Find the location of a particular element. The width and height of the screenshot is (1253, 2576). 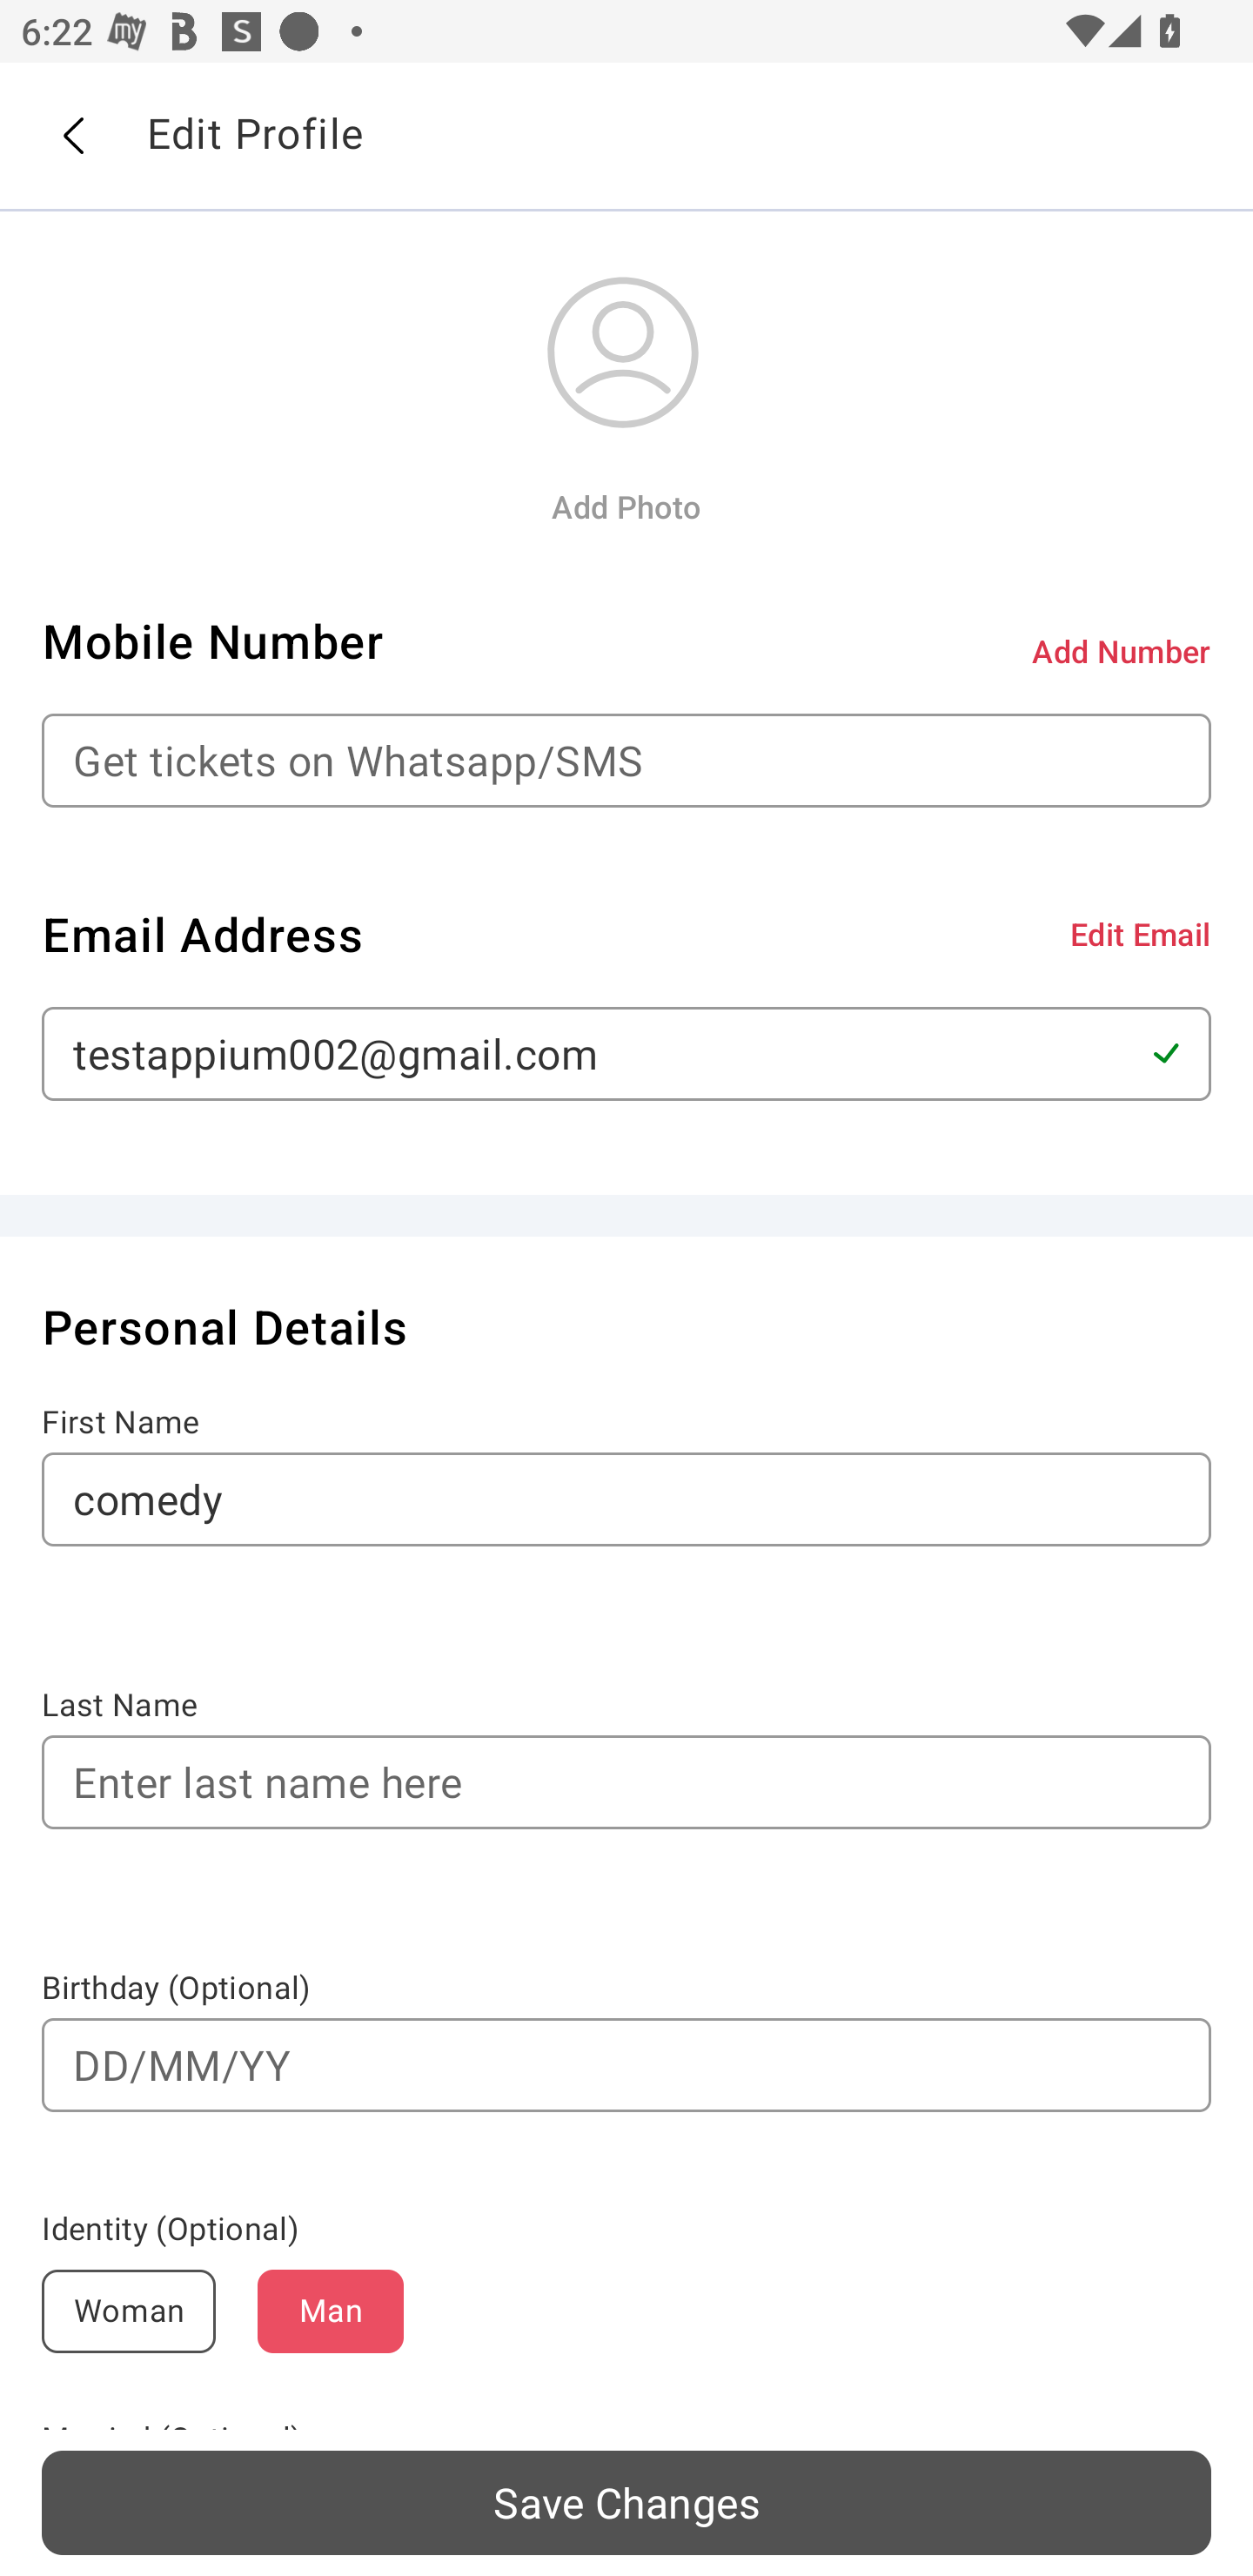

Add Photo is located at coordinates (626, 506).